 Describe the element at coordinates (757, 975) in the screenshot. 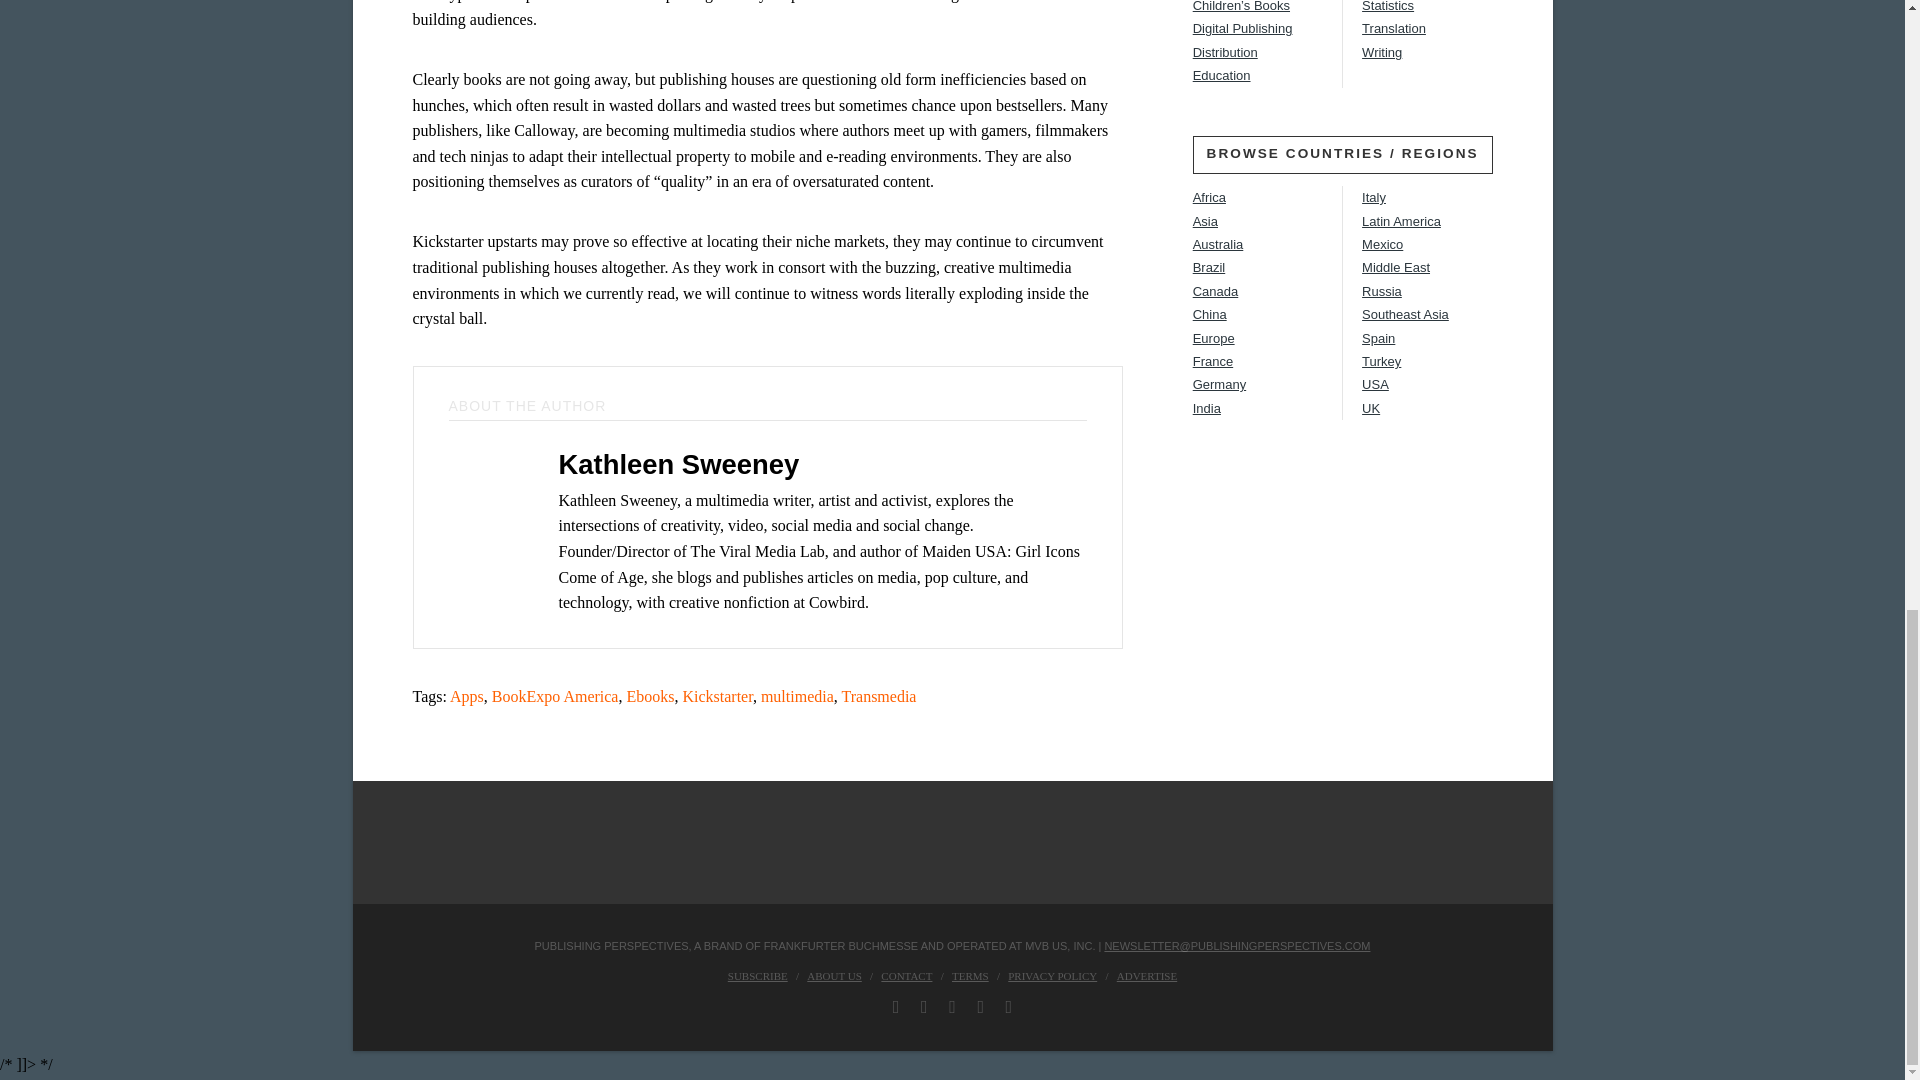

I see `Subscribe to Publishing Perspectives` at that location.